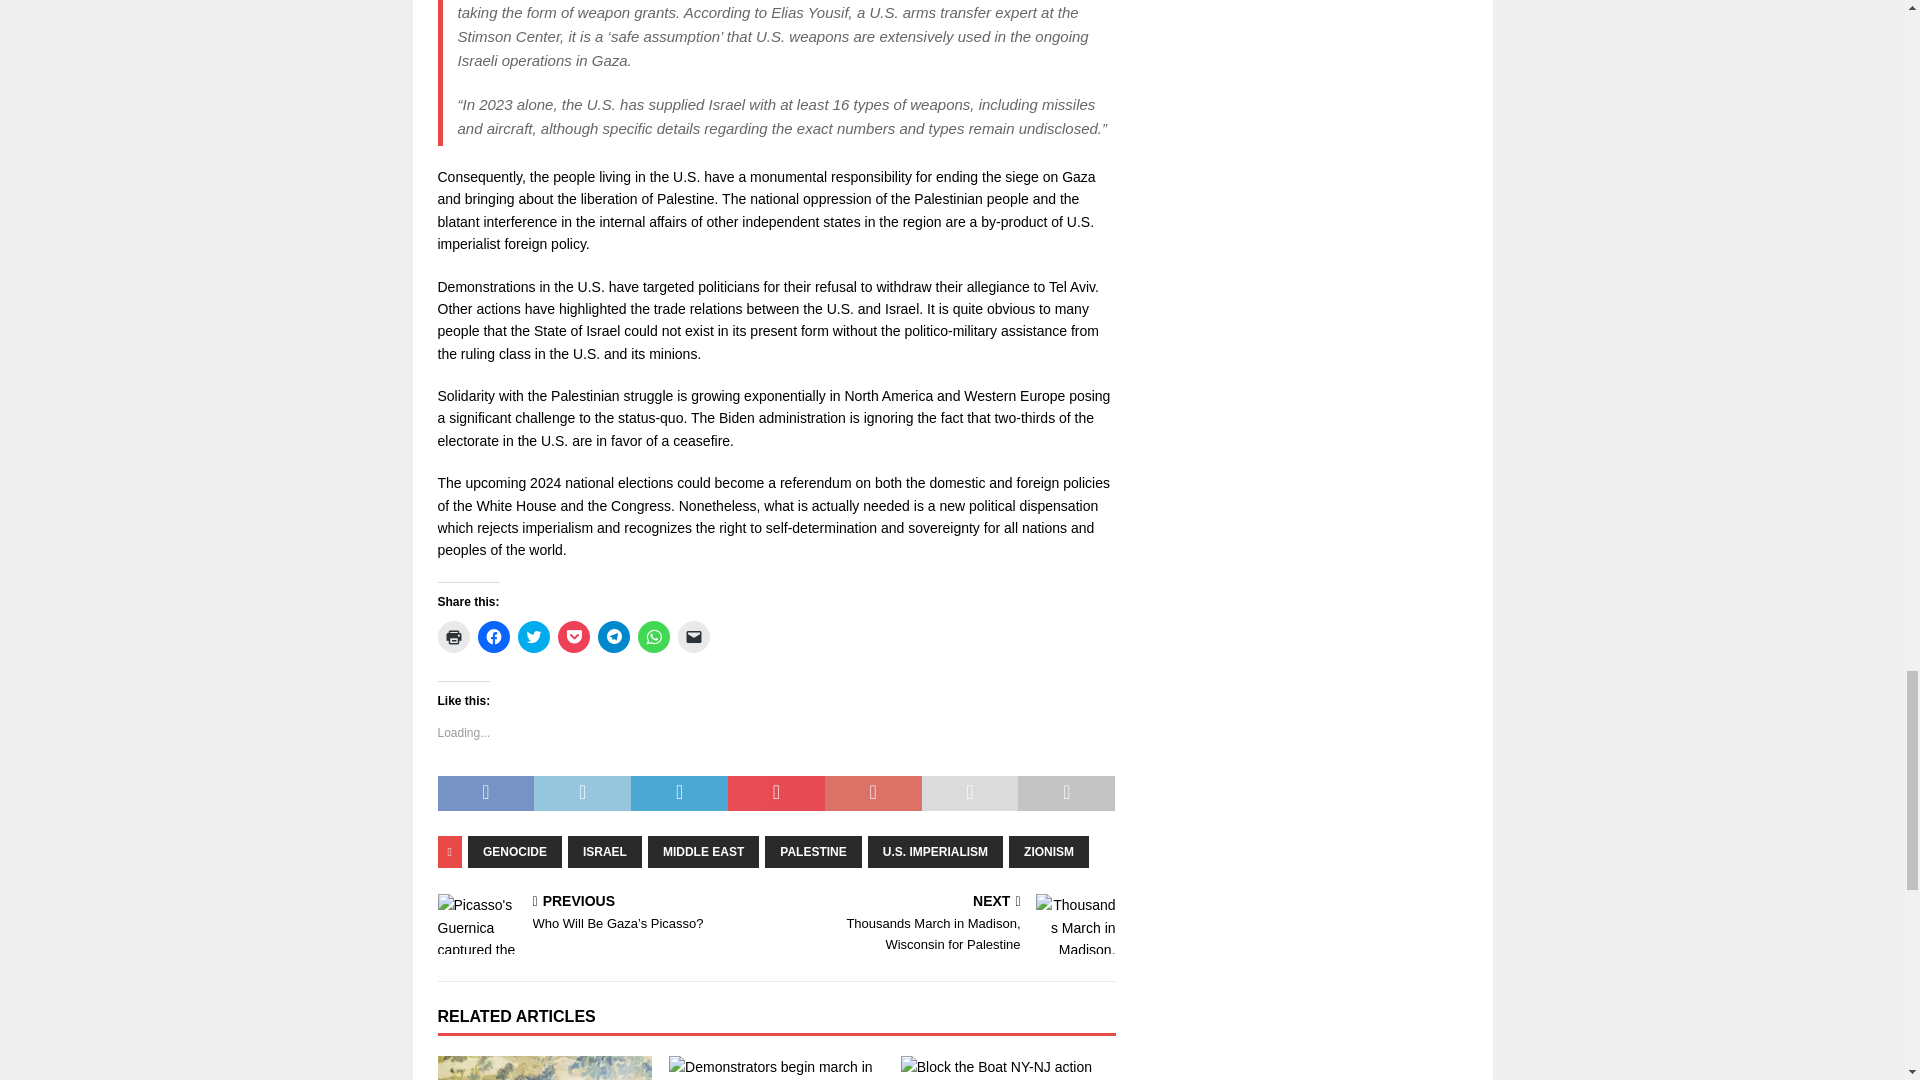 The width and height of the screenshot is (1920, 1080). I want to click on Click to share on Twitter, so click(534, 637).